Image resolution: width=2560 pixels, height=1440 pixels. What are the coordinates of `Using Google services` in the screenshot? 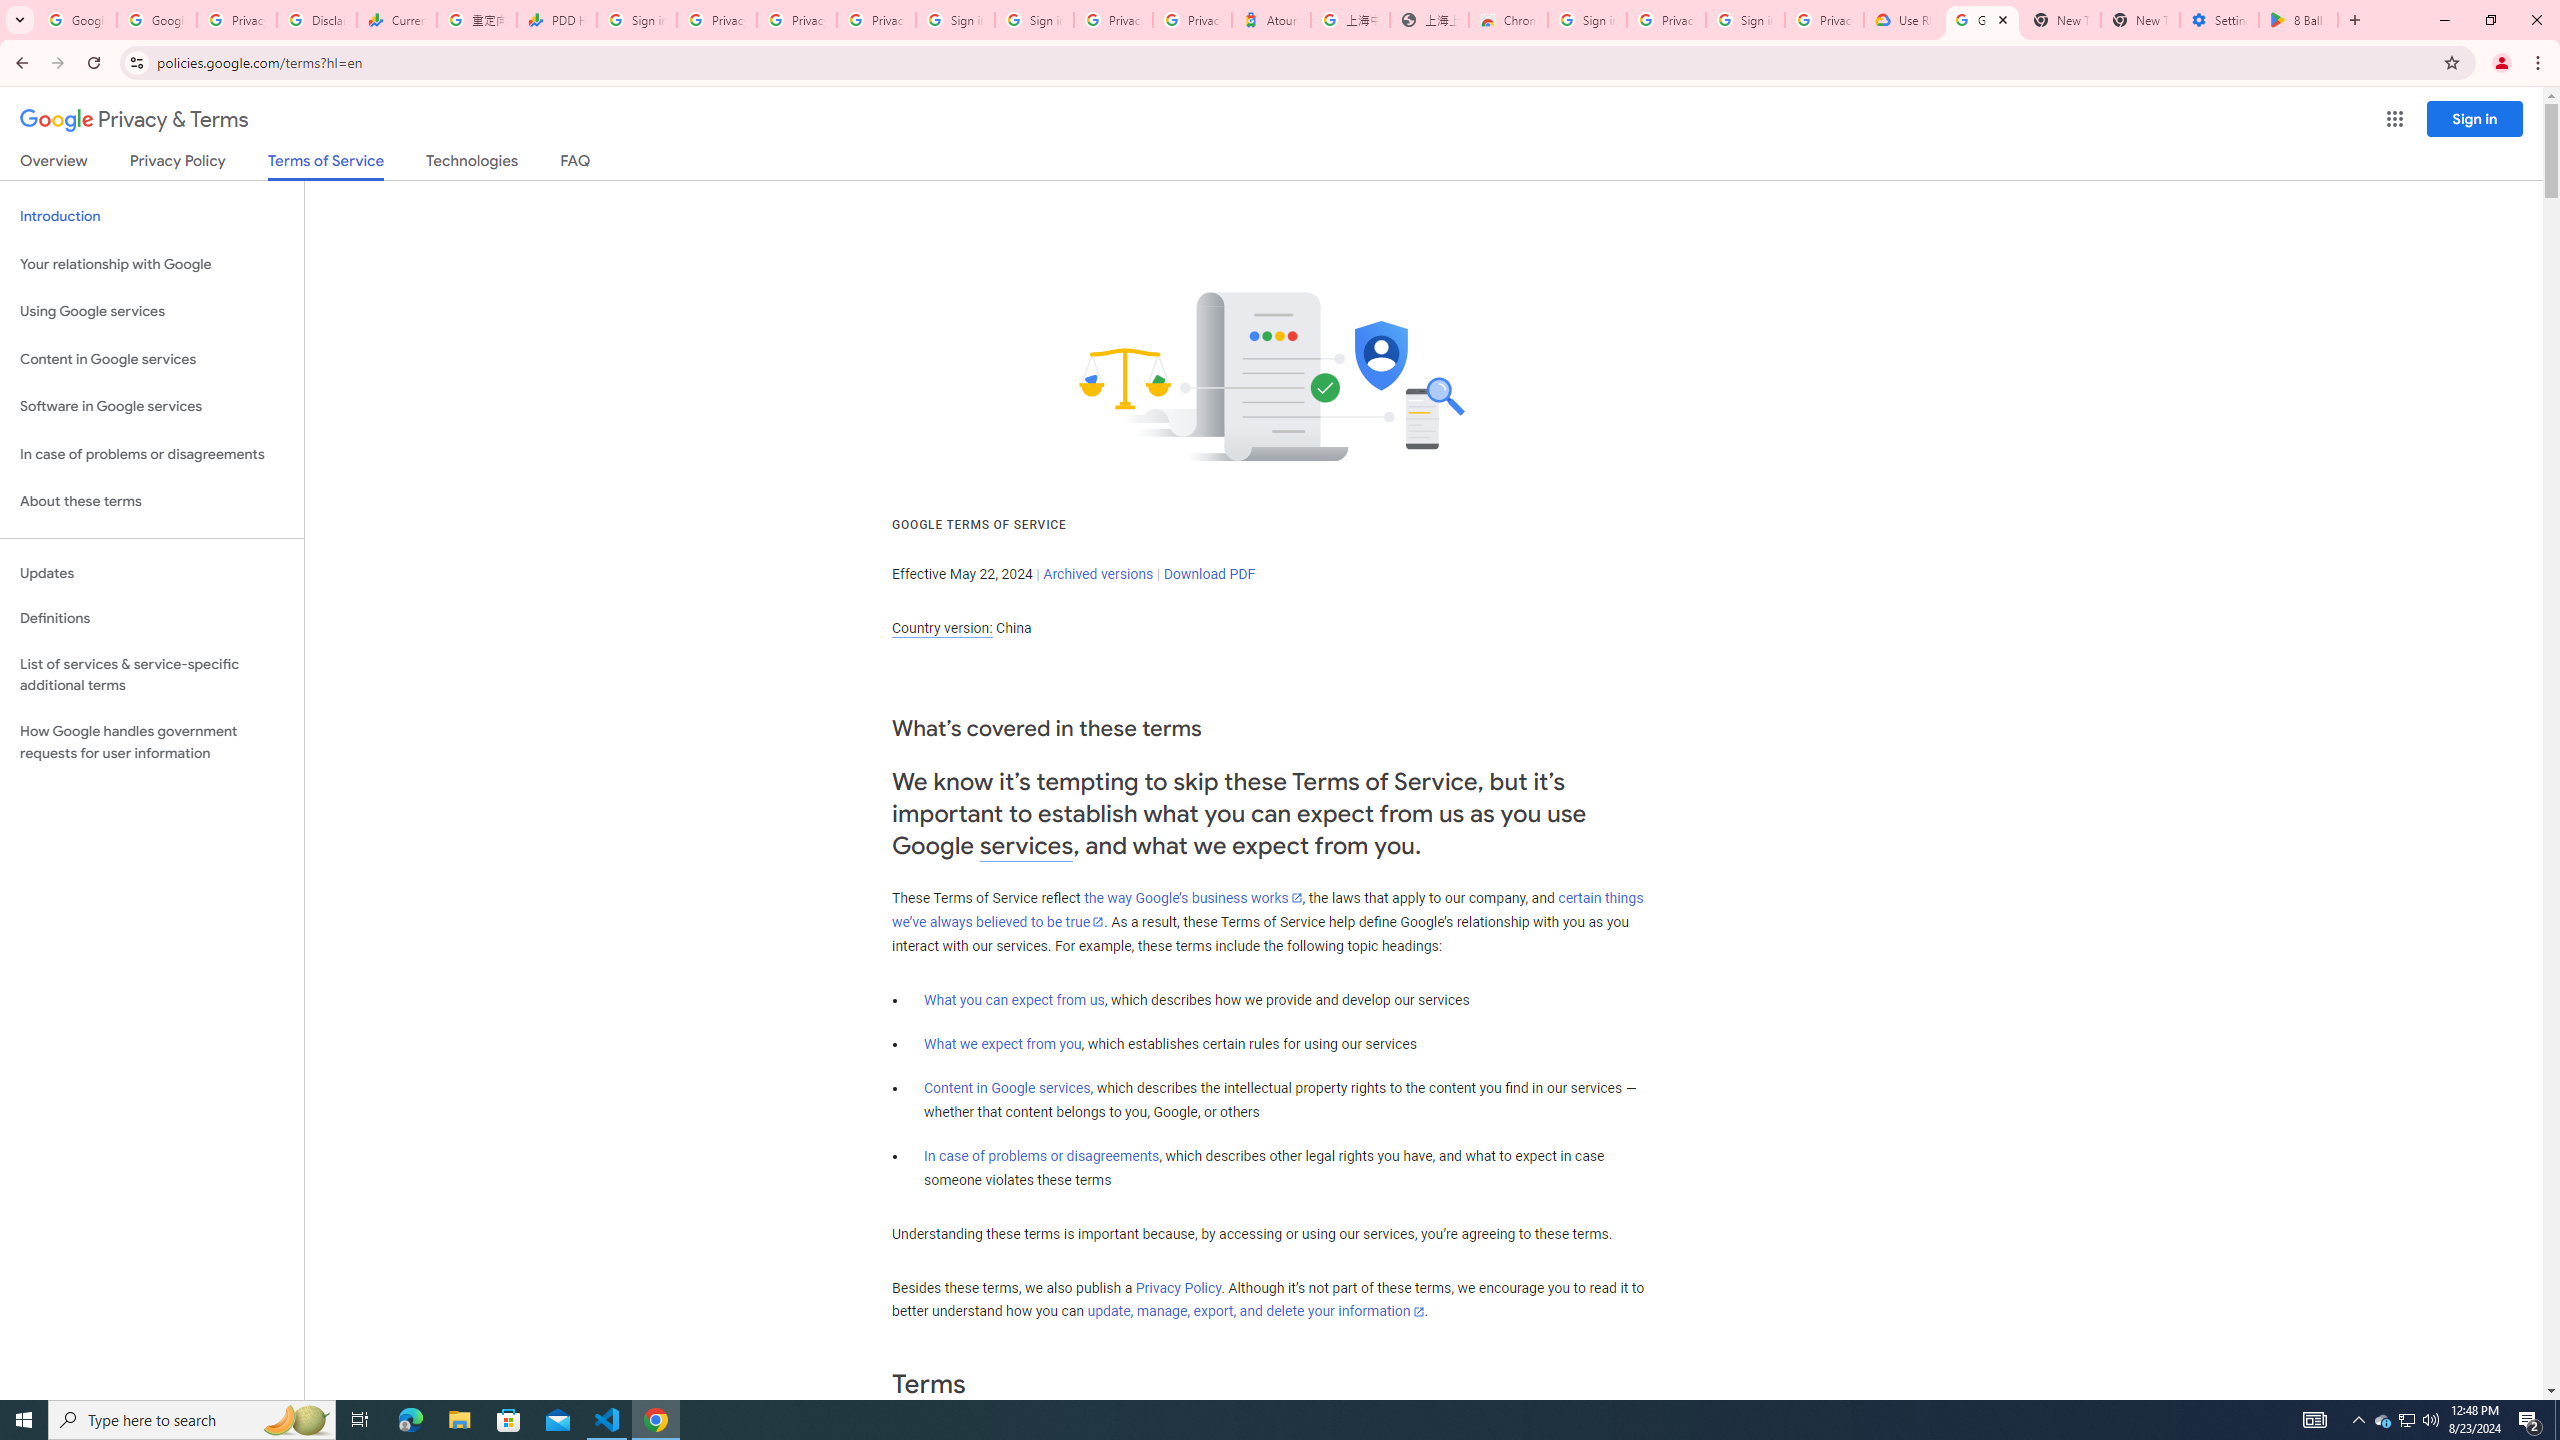 It's located at (152, 312).